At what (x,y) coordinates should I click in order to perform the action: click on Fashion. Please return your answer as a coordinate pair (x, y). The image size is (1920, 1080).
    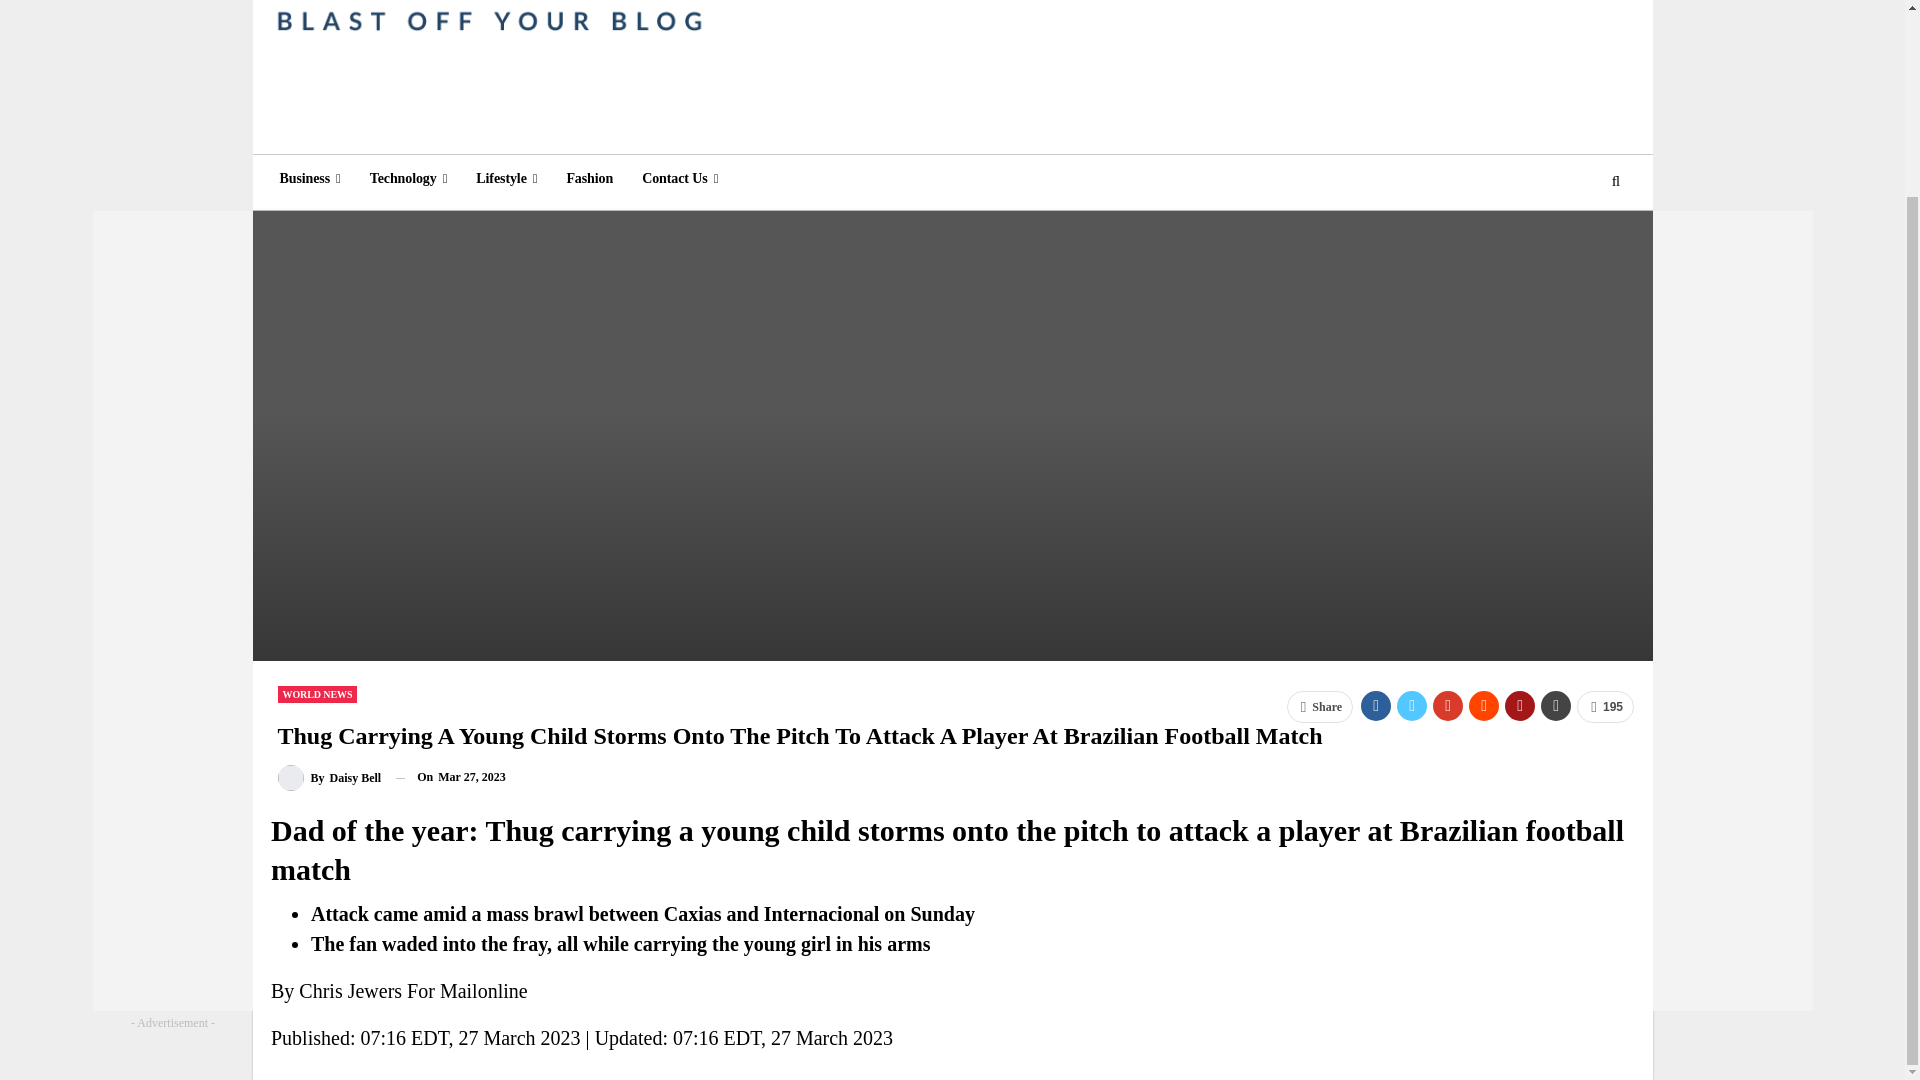
    Looking at the image, I should click on (590, 179).